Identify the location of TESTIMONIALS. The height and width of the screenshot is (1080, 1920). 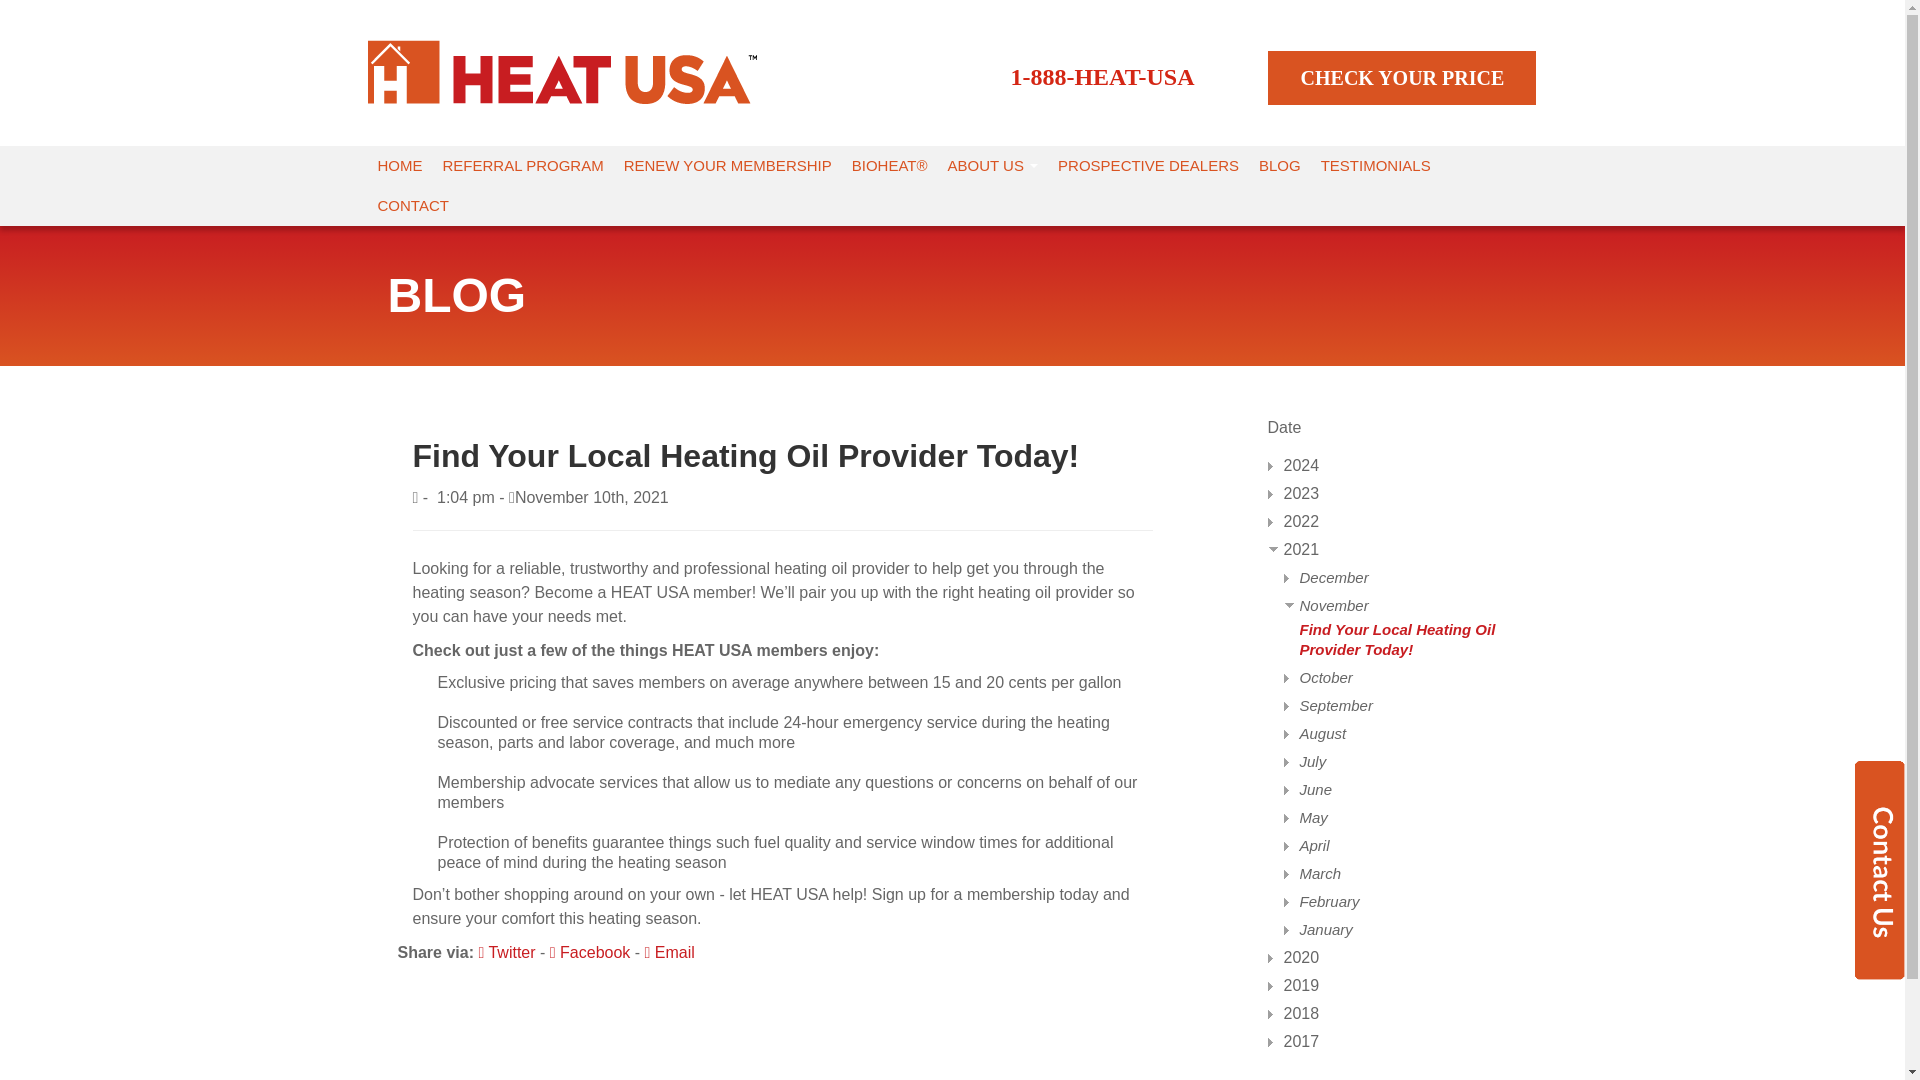
(1376, 165).